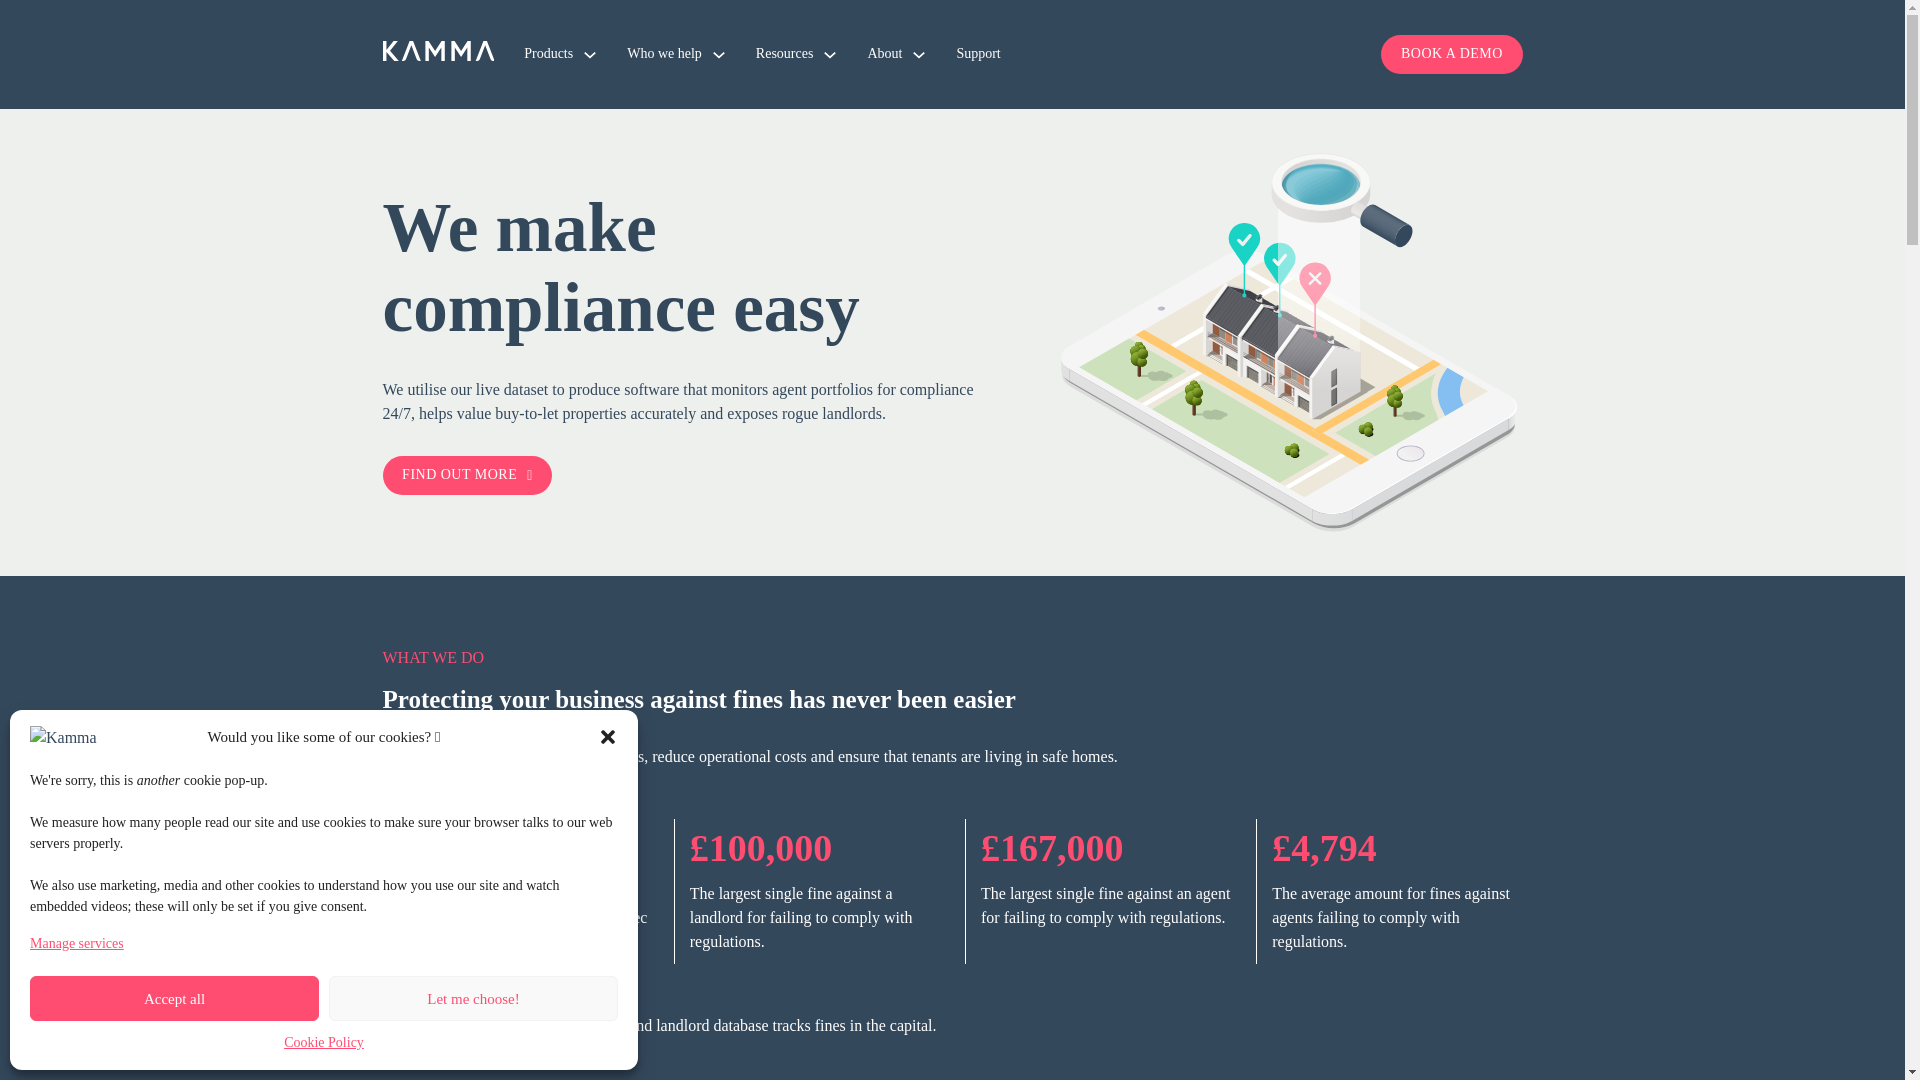 The width and height of the screenshot is (1920, 1080). Describe the element at coordinates (473, 998) in the screenshot. I see `Let me choose!` at that location.